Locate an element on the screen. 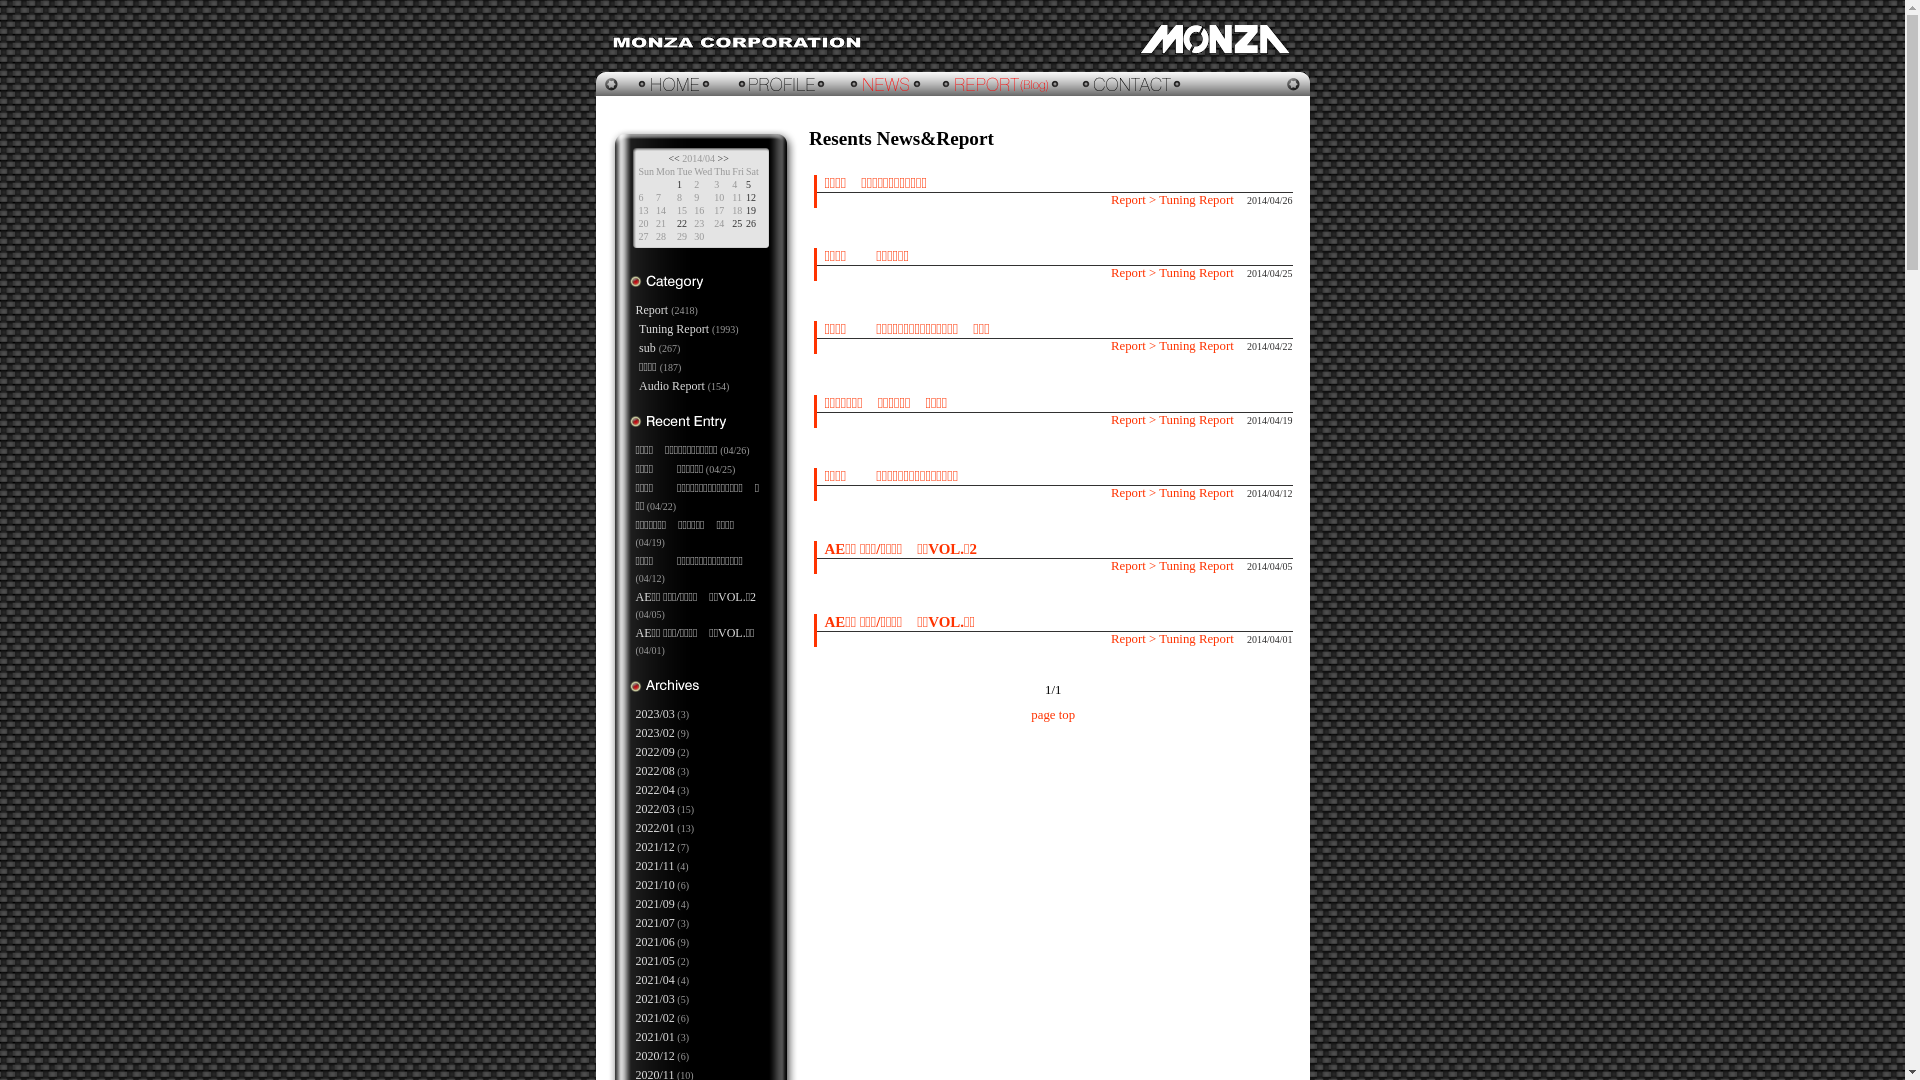 This screenshot has width=1920, height=1080. >> is located at coordinates (724, 158).